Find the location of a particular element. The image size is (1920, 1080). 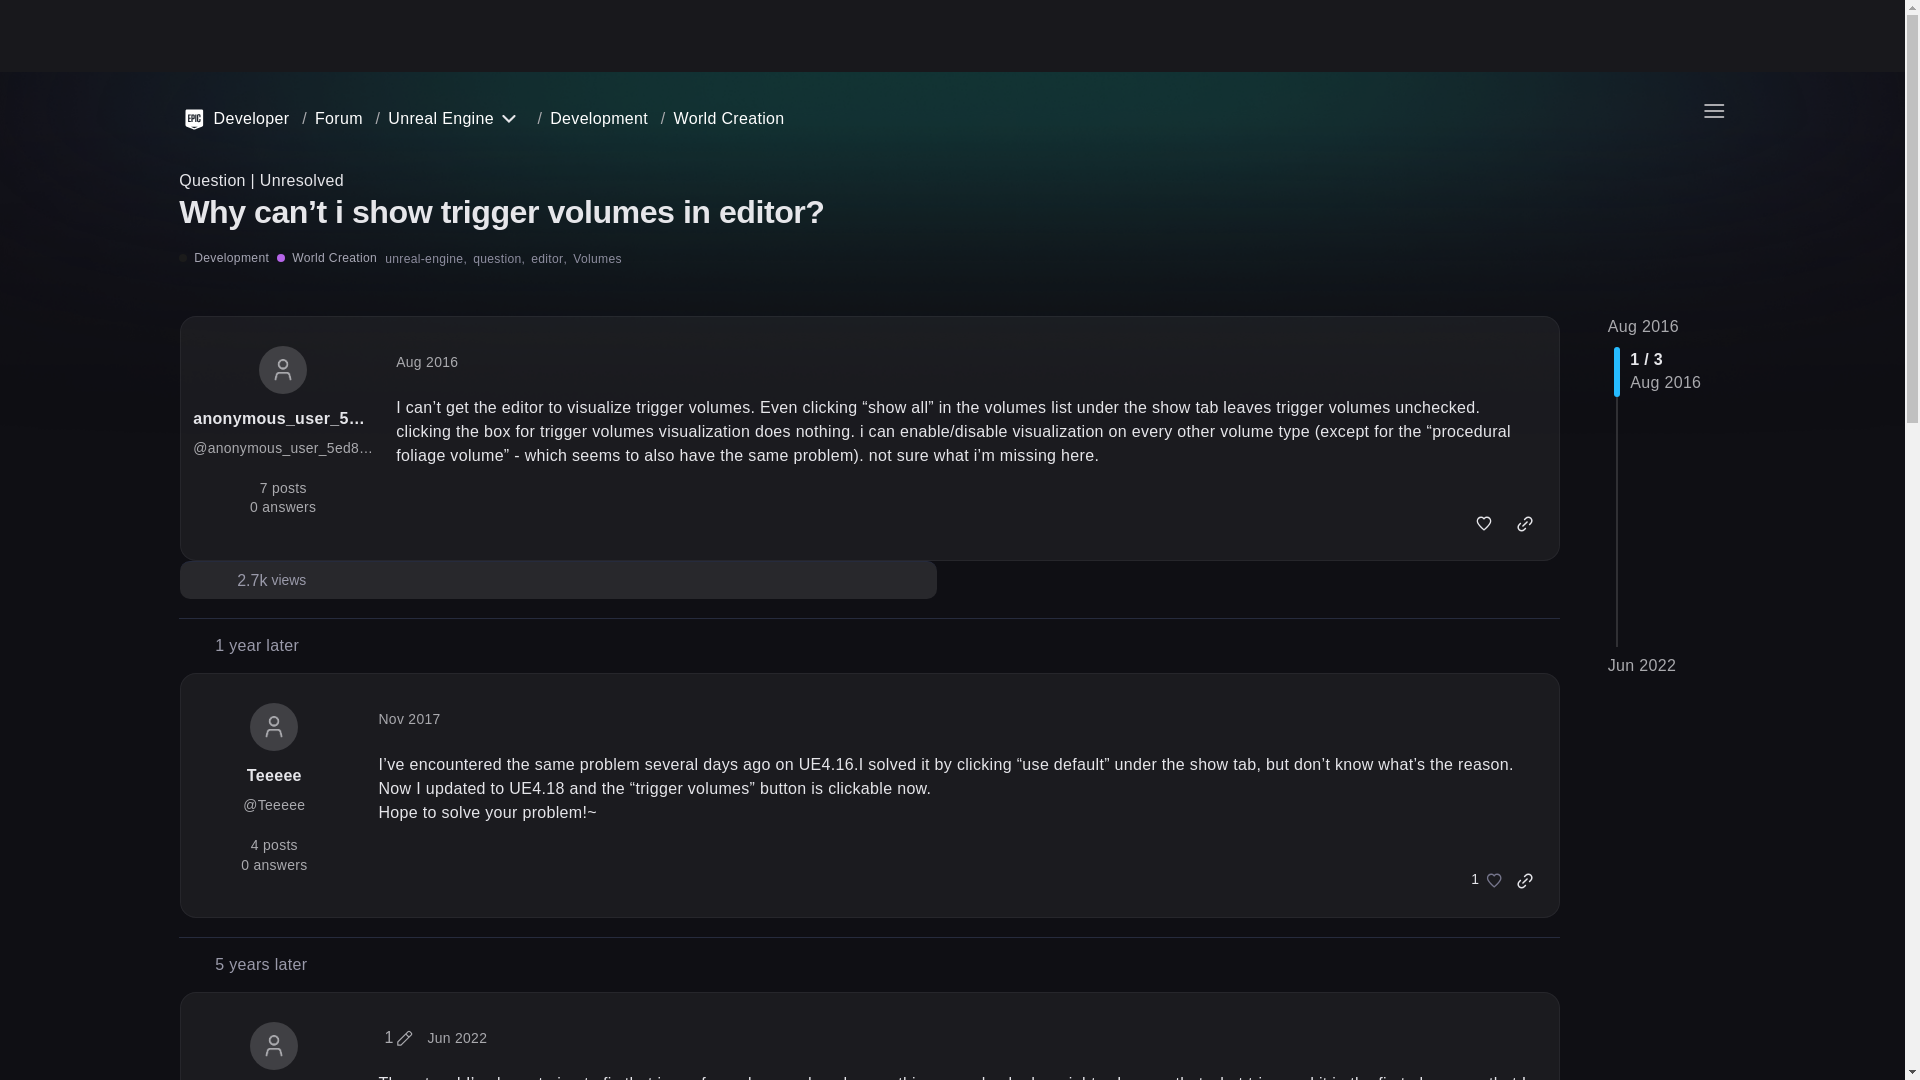

unreal-engine is located at coordinates (426, 258).